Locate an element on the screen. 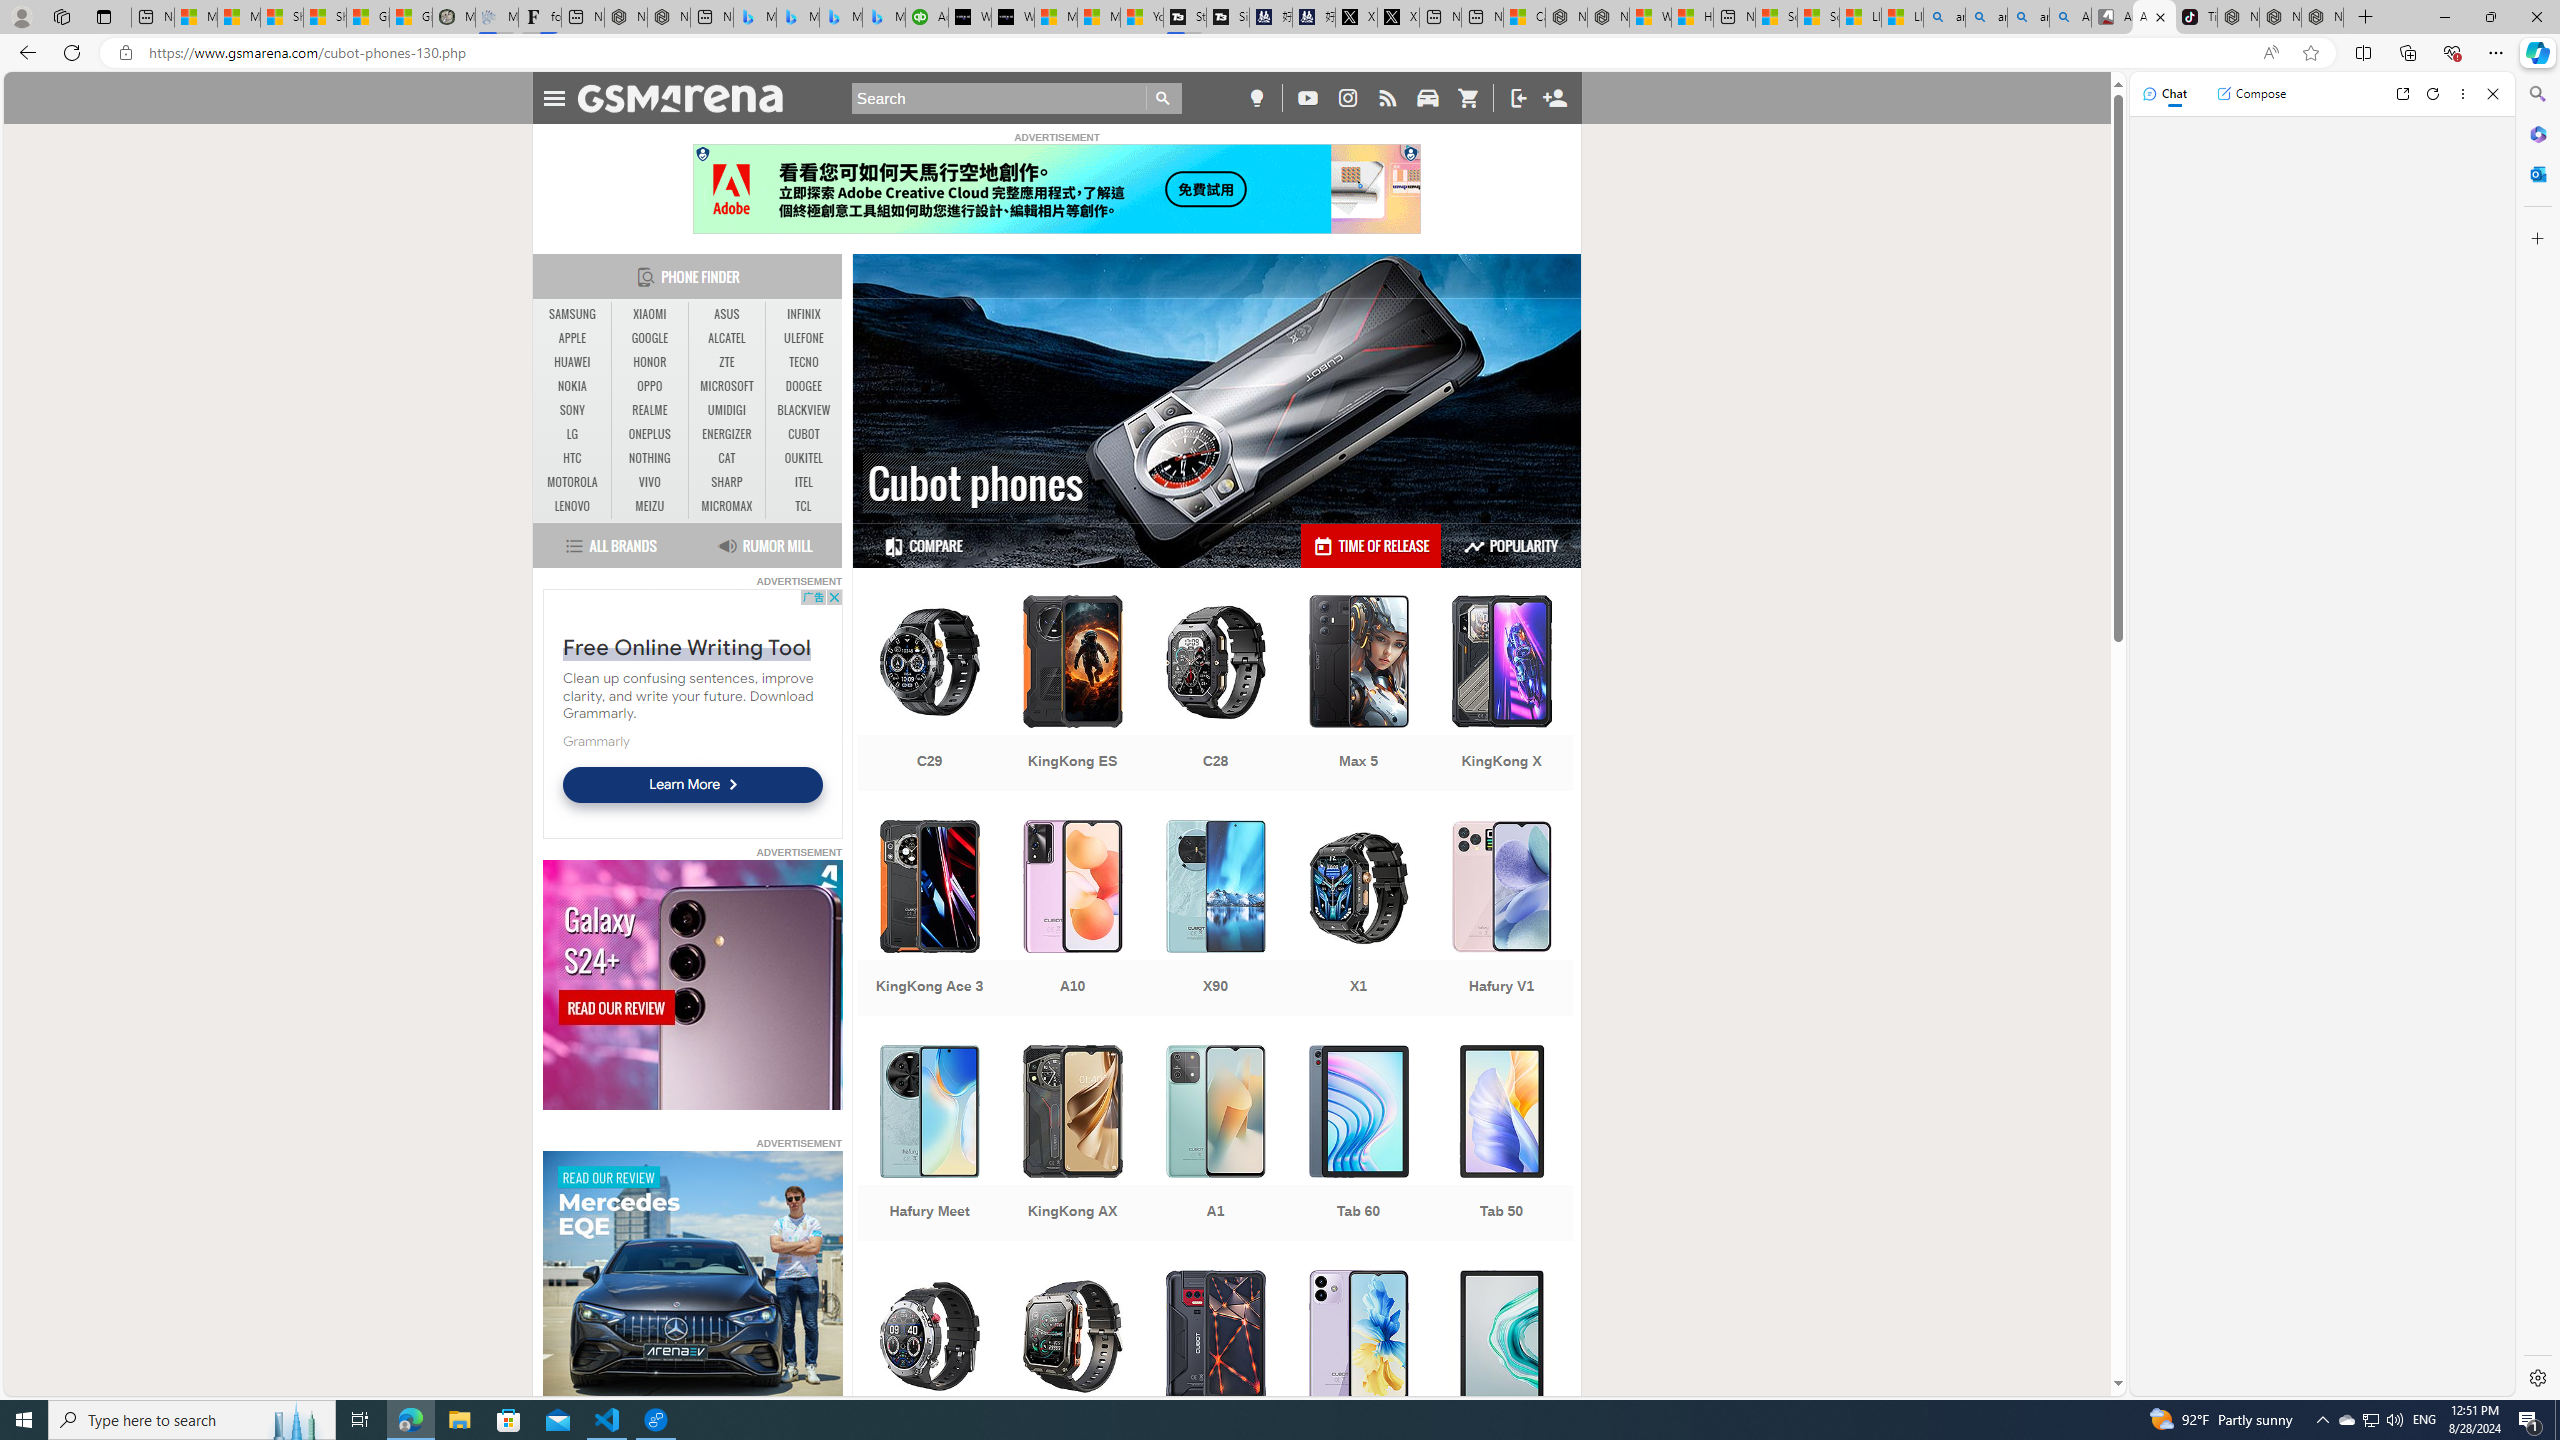 This screenshot has height=1440, width=2560. Max 5 is located at coordinates (1359, 695).